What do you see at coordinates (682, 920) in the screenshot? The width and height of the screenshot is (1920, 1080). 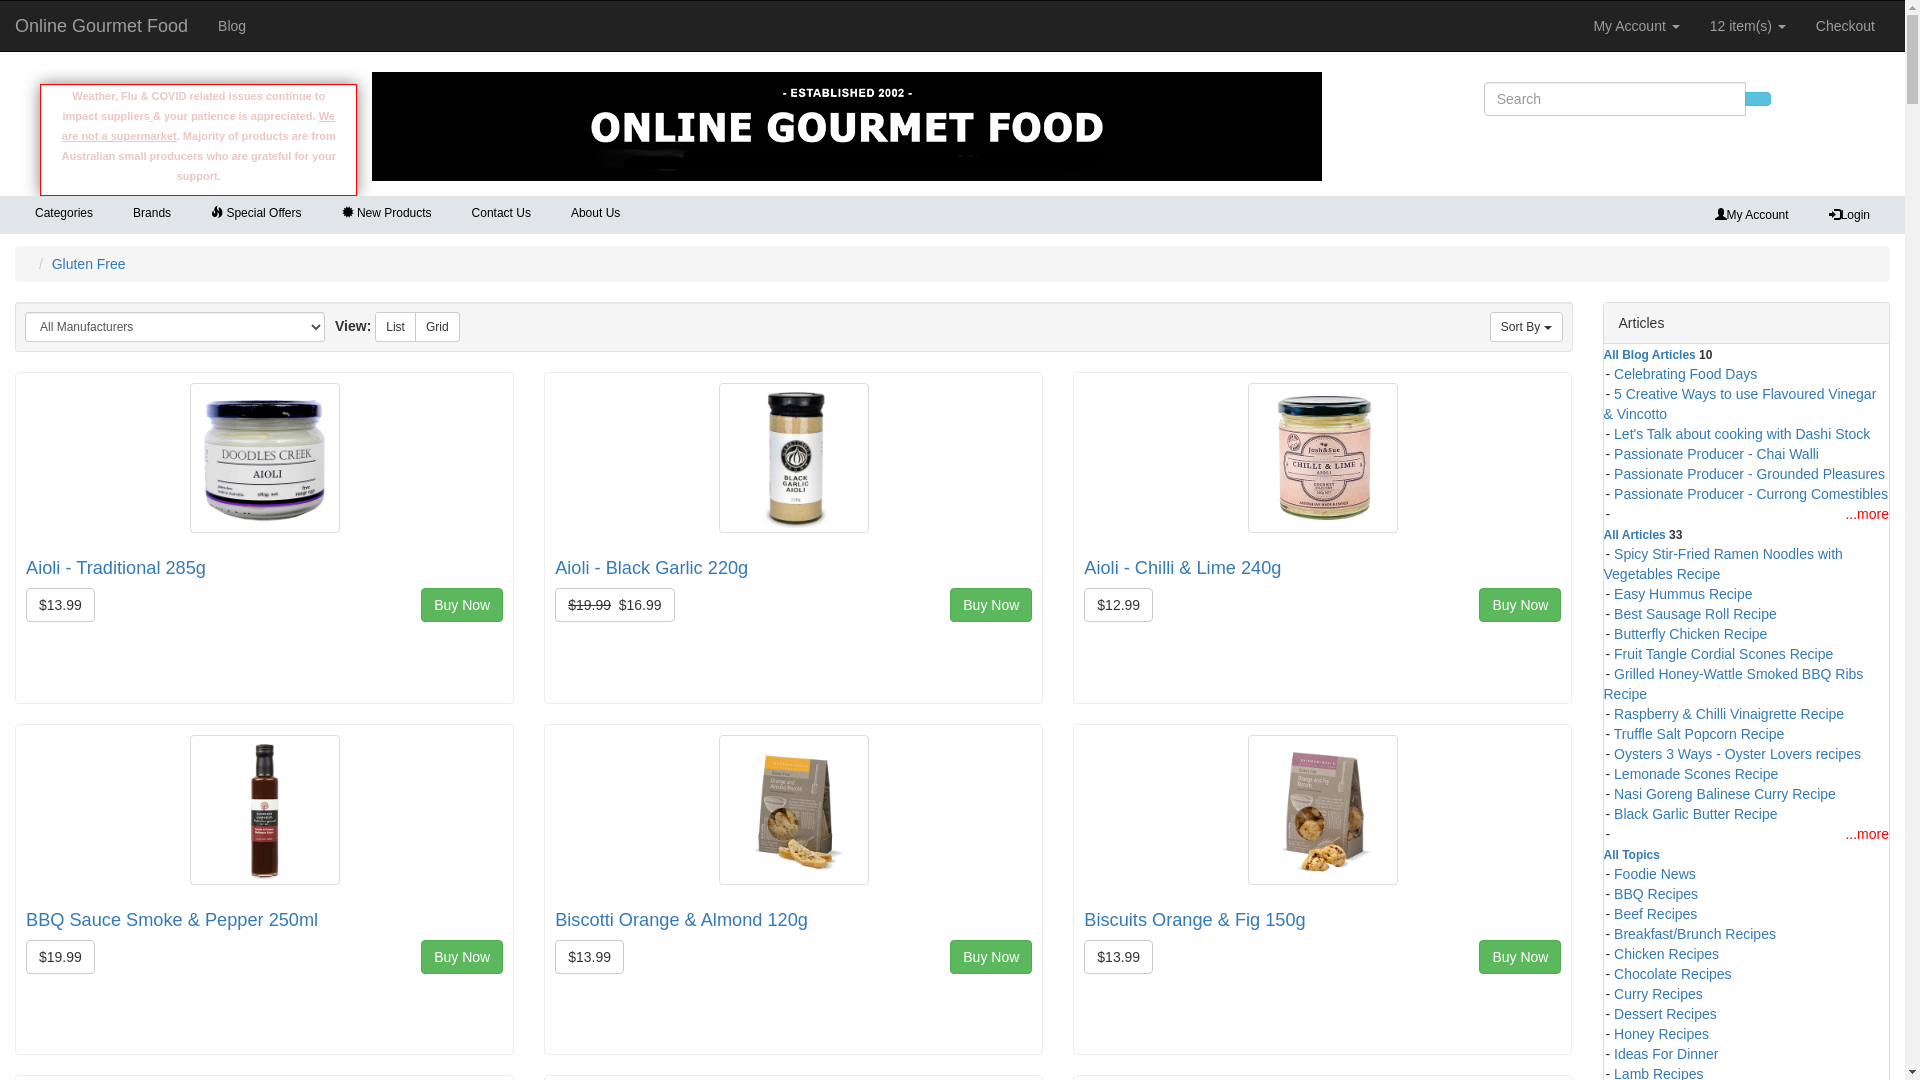 I see `Biscotti Orange & Almond 120g` at bounding box center [682, 920].